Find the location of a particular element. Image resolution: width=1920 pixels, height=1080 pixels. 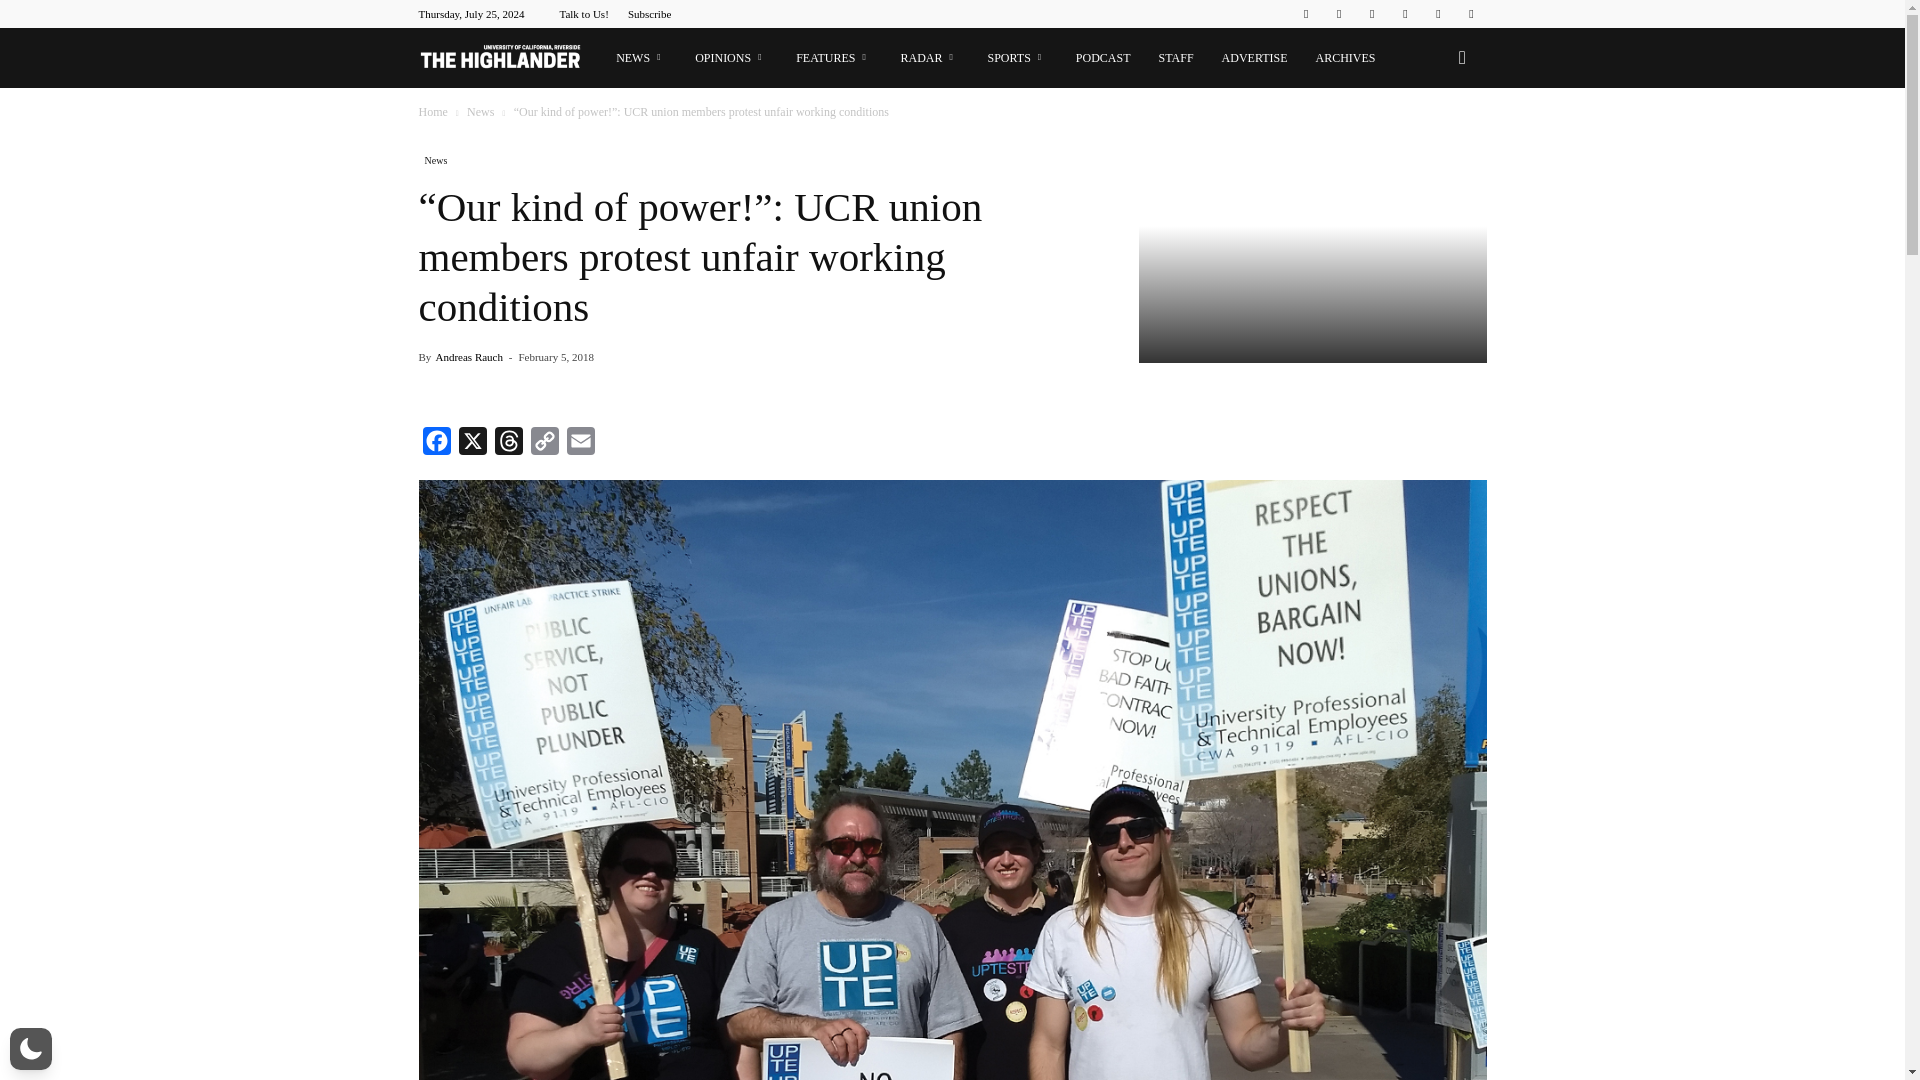

Facebook is located at coordinates (1305, 14).